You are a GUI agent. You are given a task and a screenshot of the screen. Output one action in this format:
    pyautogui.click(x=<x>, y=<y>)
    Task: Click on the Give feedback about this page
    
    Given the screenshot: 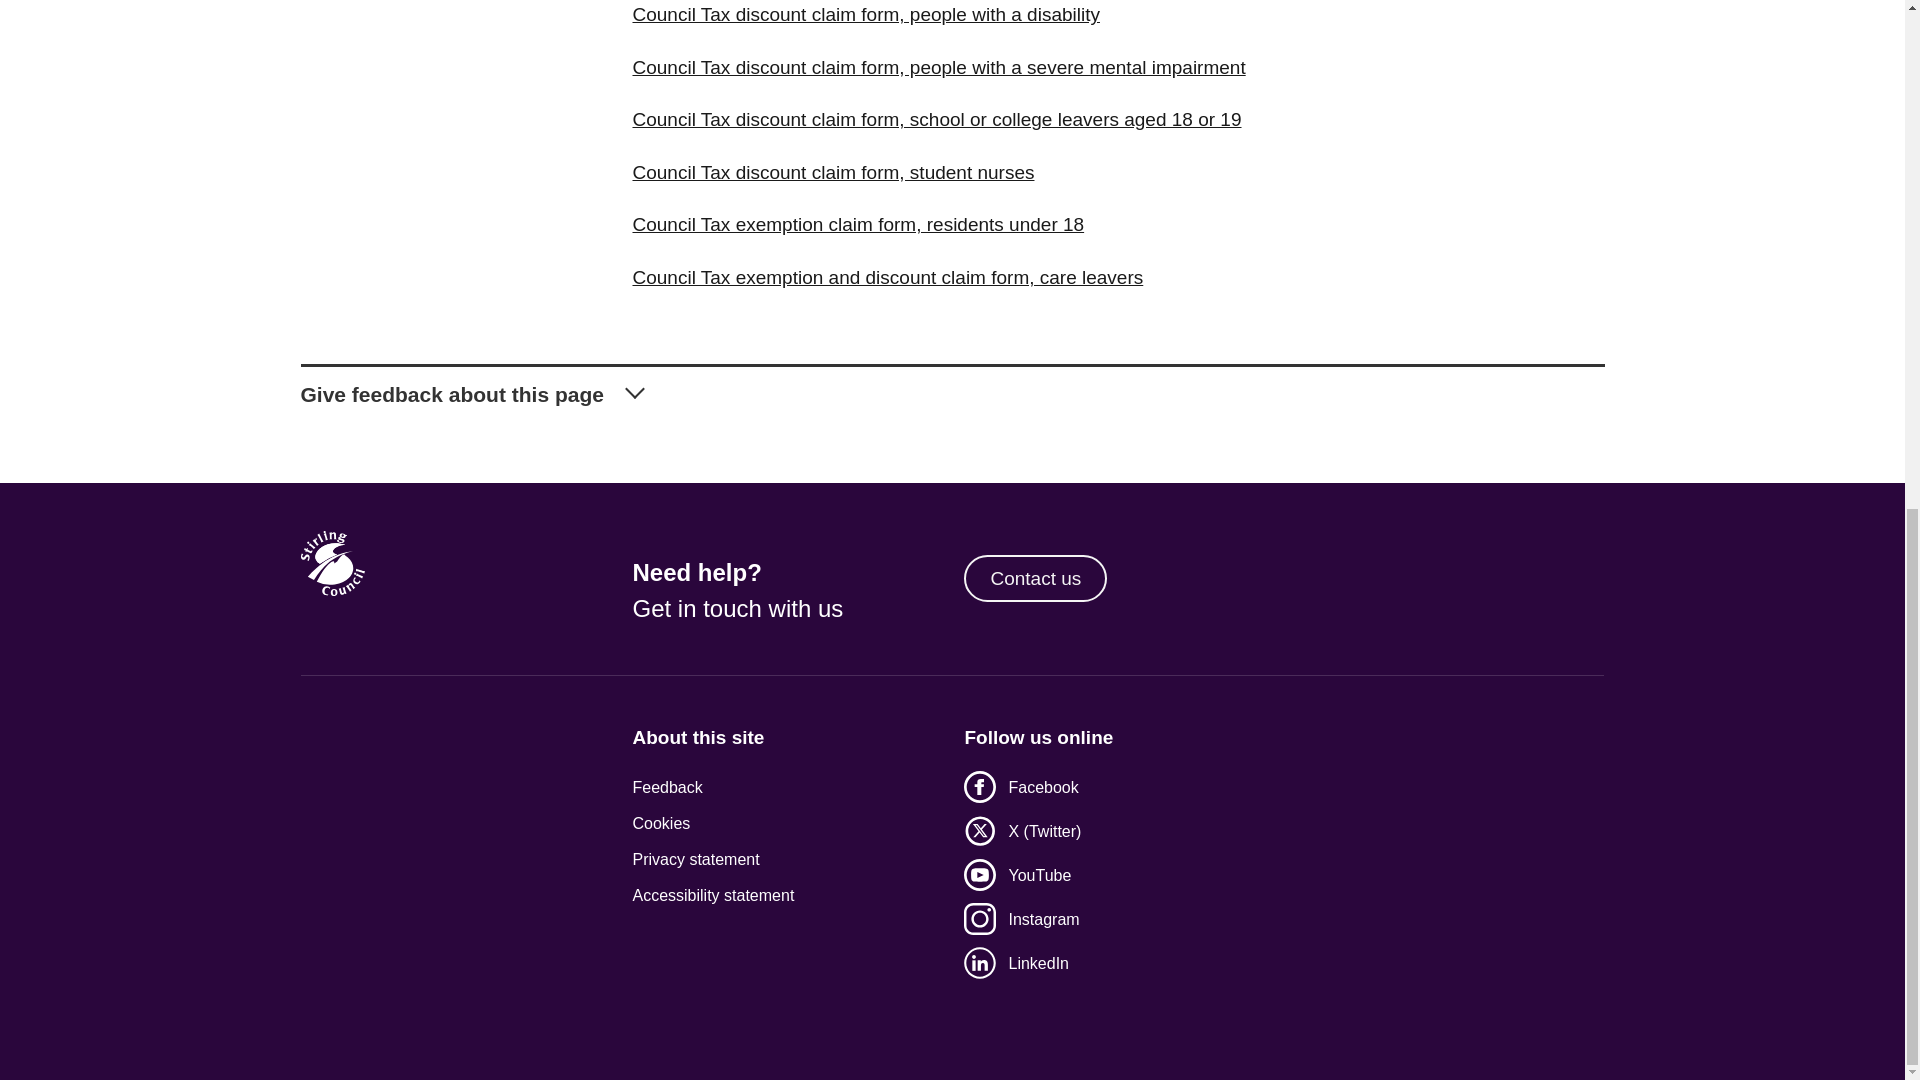 What is the action you would take?
    pyautogui.click(x=951, y=387)
    